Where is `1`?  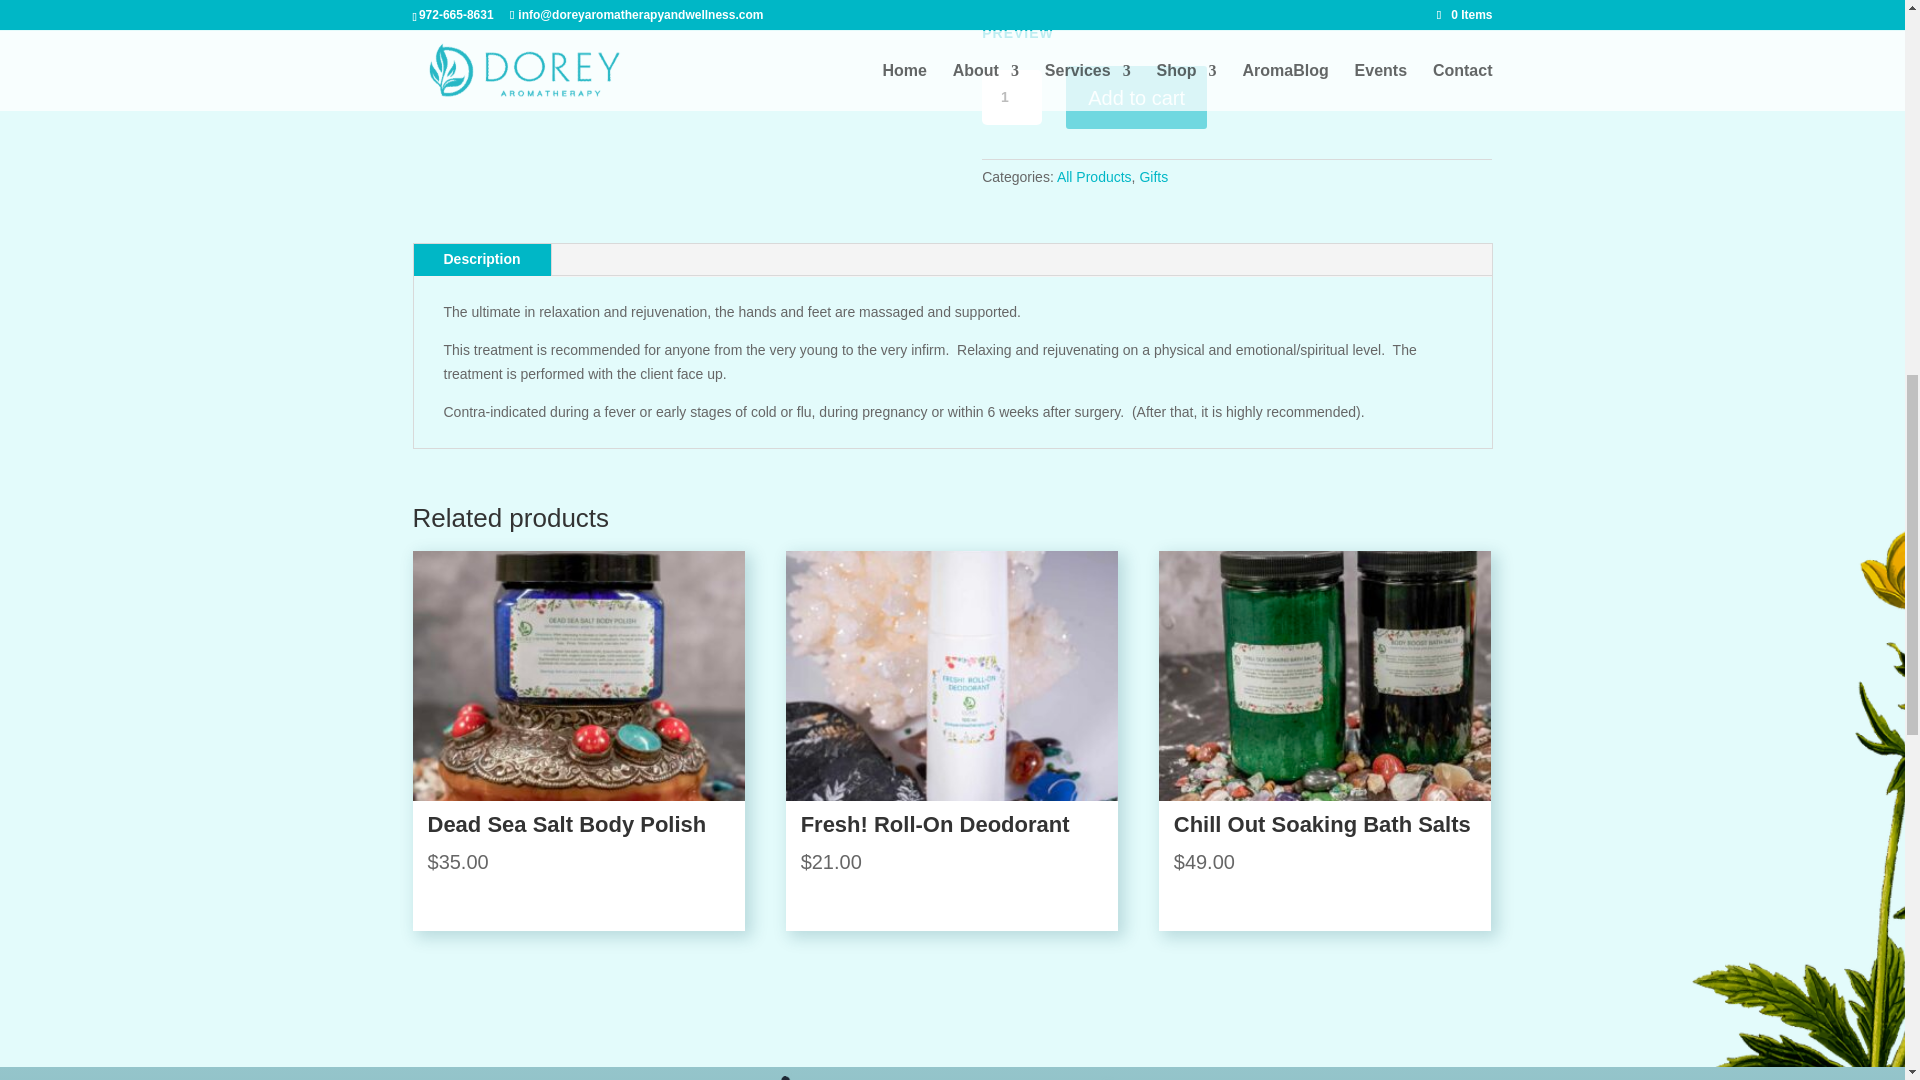 1 is located at coordinates (1012, 98).